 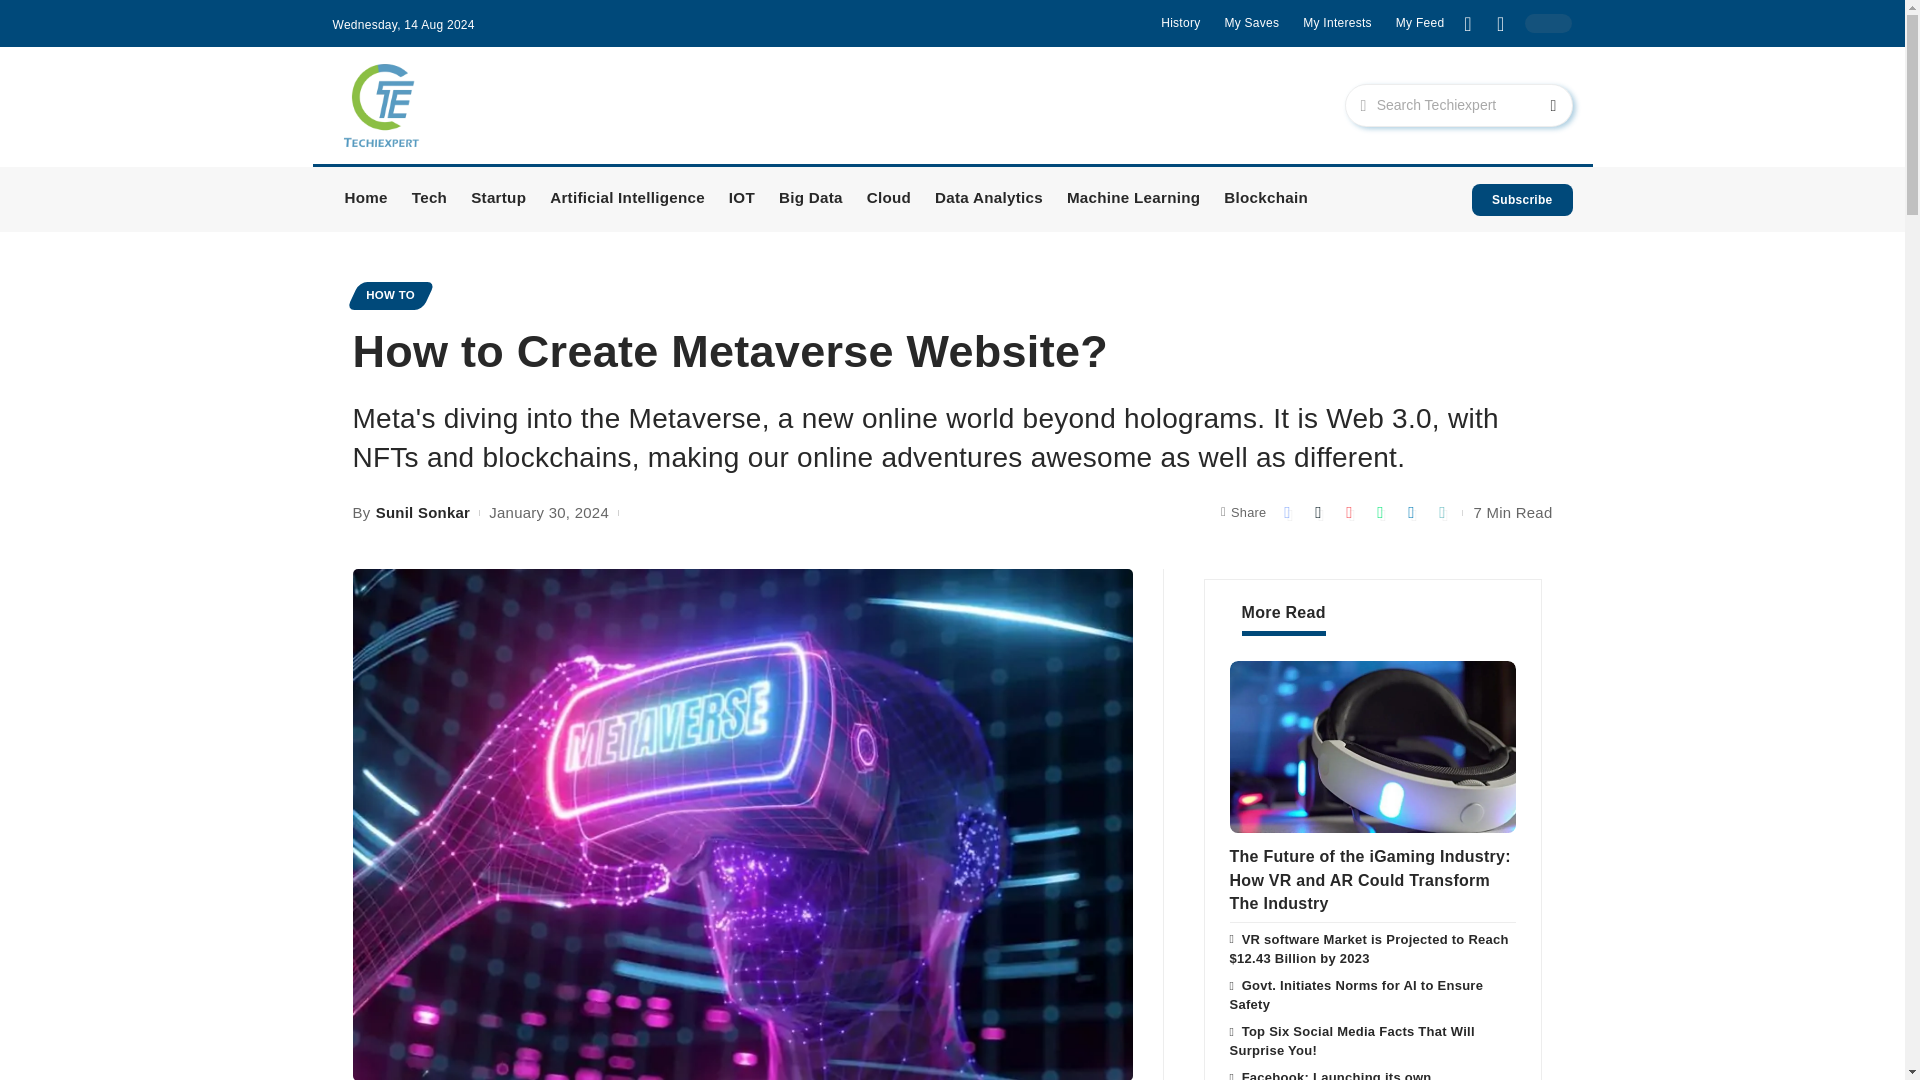 What do you see at coordinates (1266, 200) in the screenshot?
I see `Blockchain` at bounding box center [1266, 200].